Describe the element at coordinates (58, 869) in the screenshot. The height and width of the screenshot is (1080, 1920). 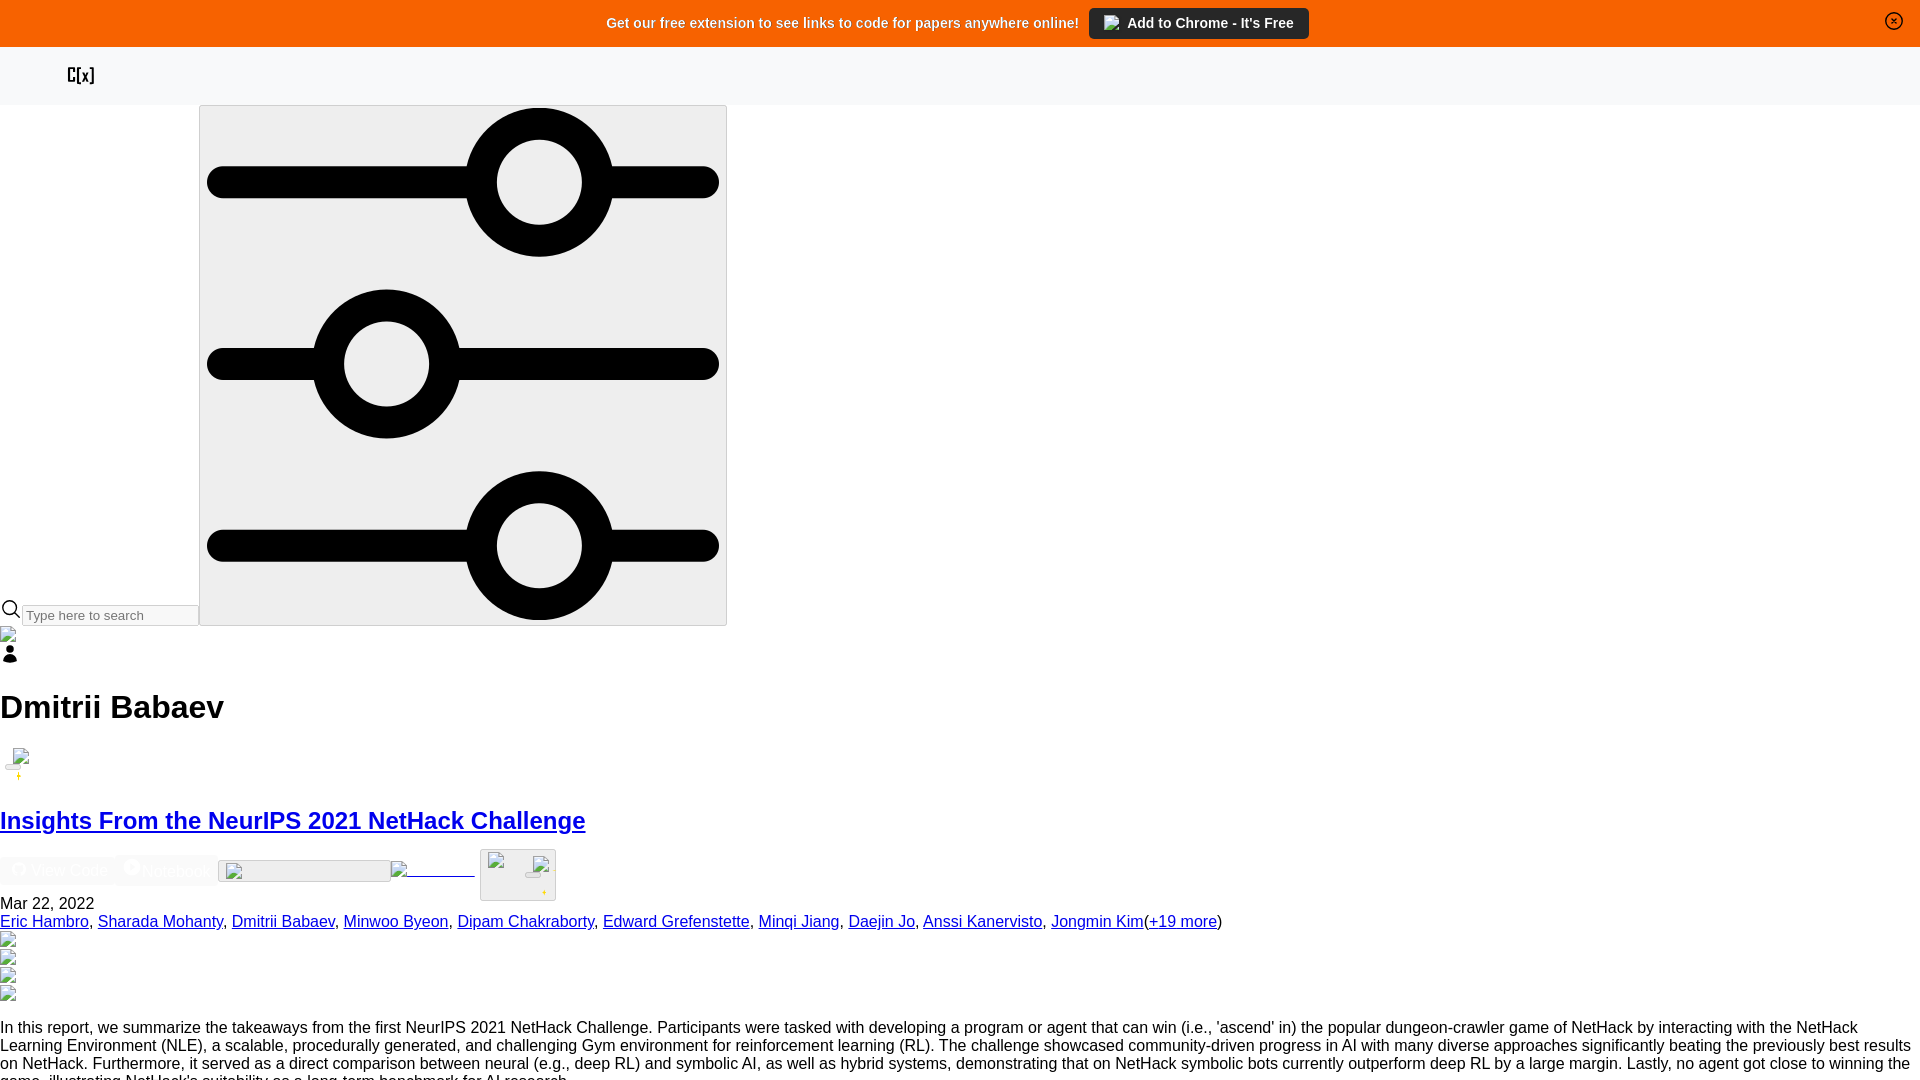
I see `Github IconView Code` at that location.